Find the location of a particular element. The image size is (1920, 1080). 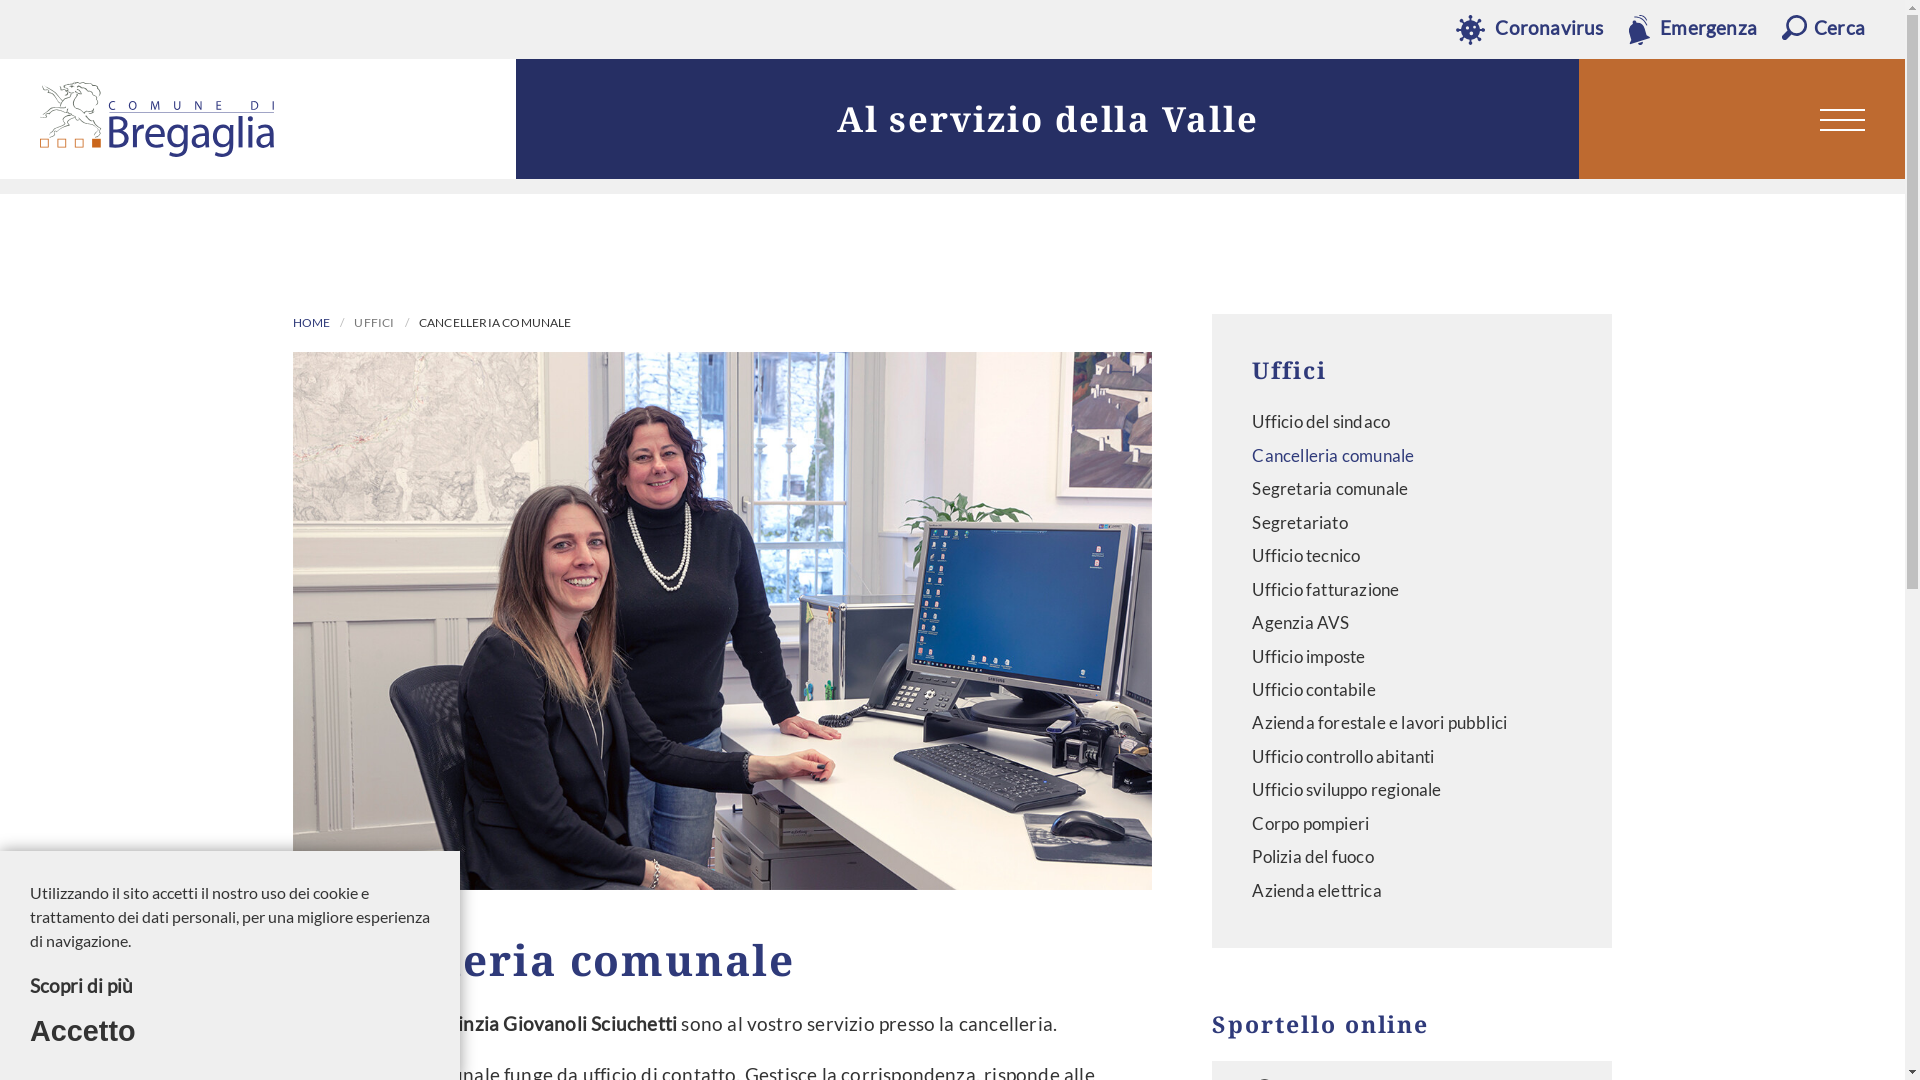

Polizia del fuoco is located at coordinates (1412, 857).